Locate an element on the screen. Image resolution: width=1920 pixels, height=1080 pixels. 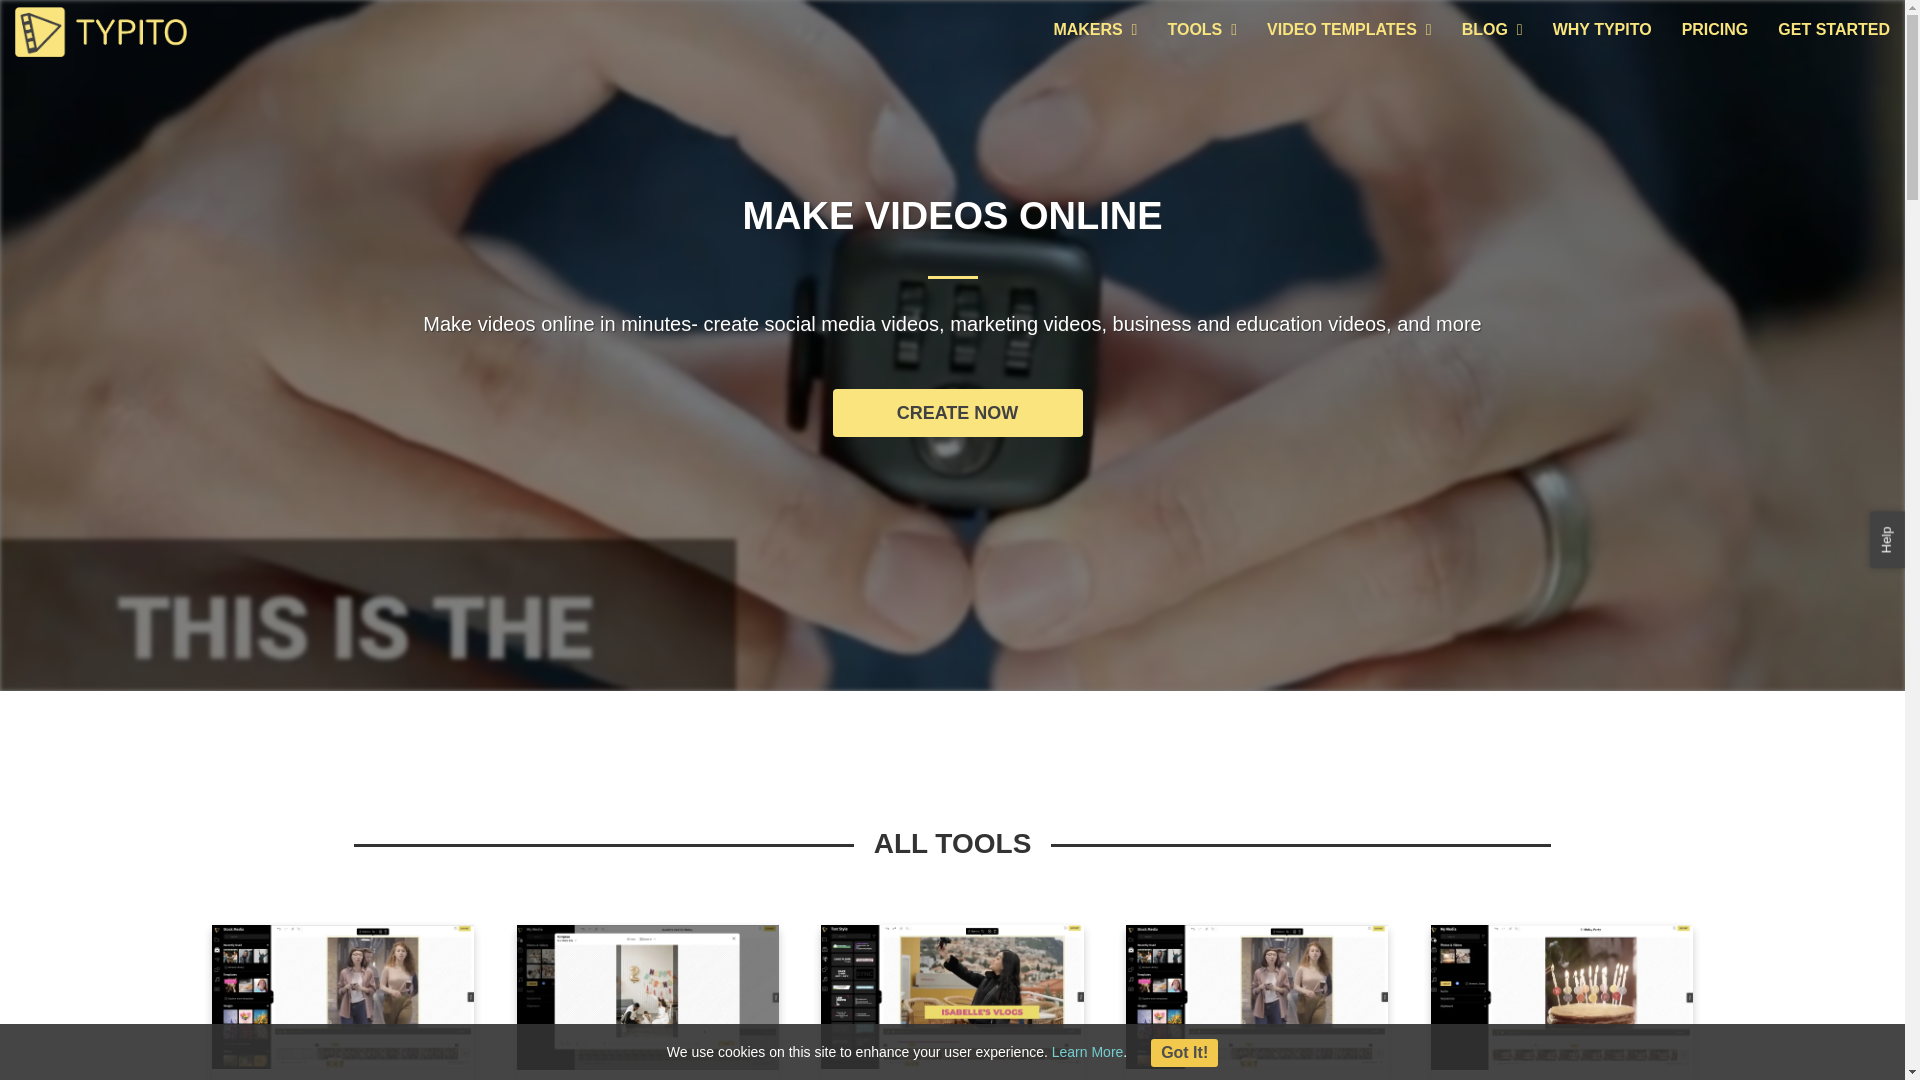
WHY TYPITO is located at coordinates (1602, 30).